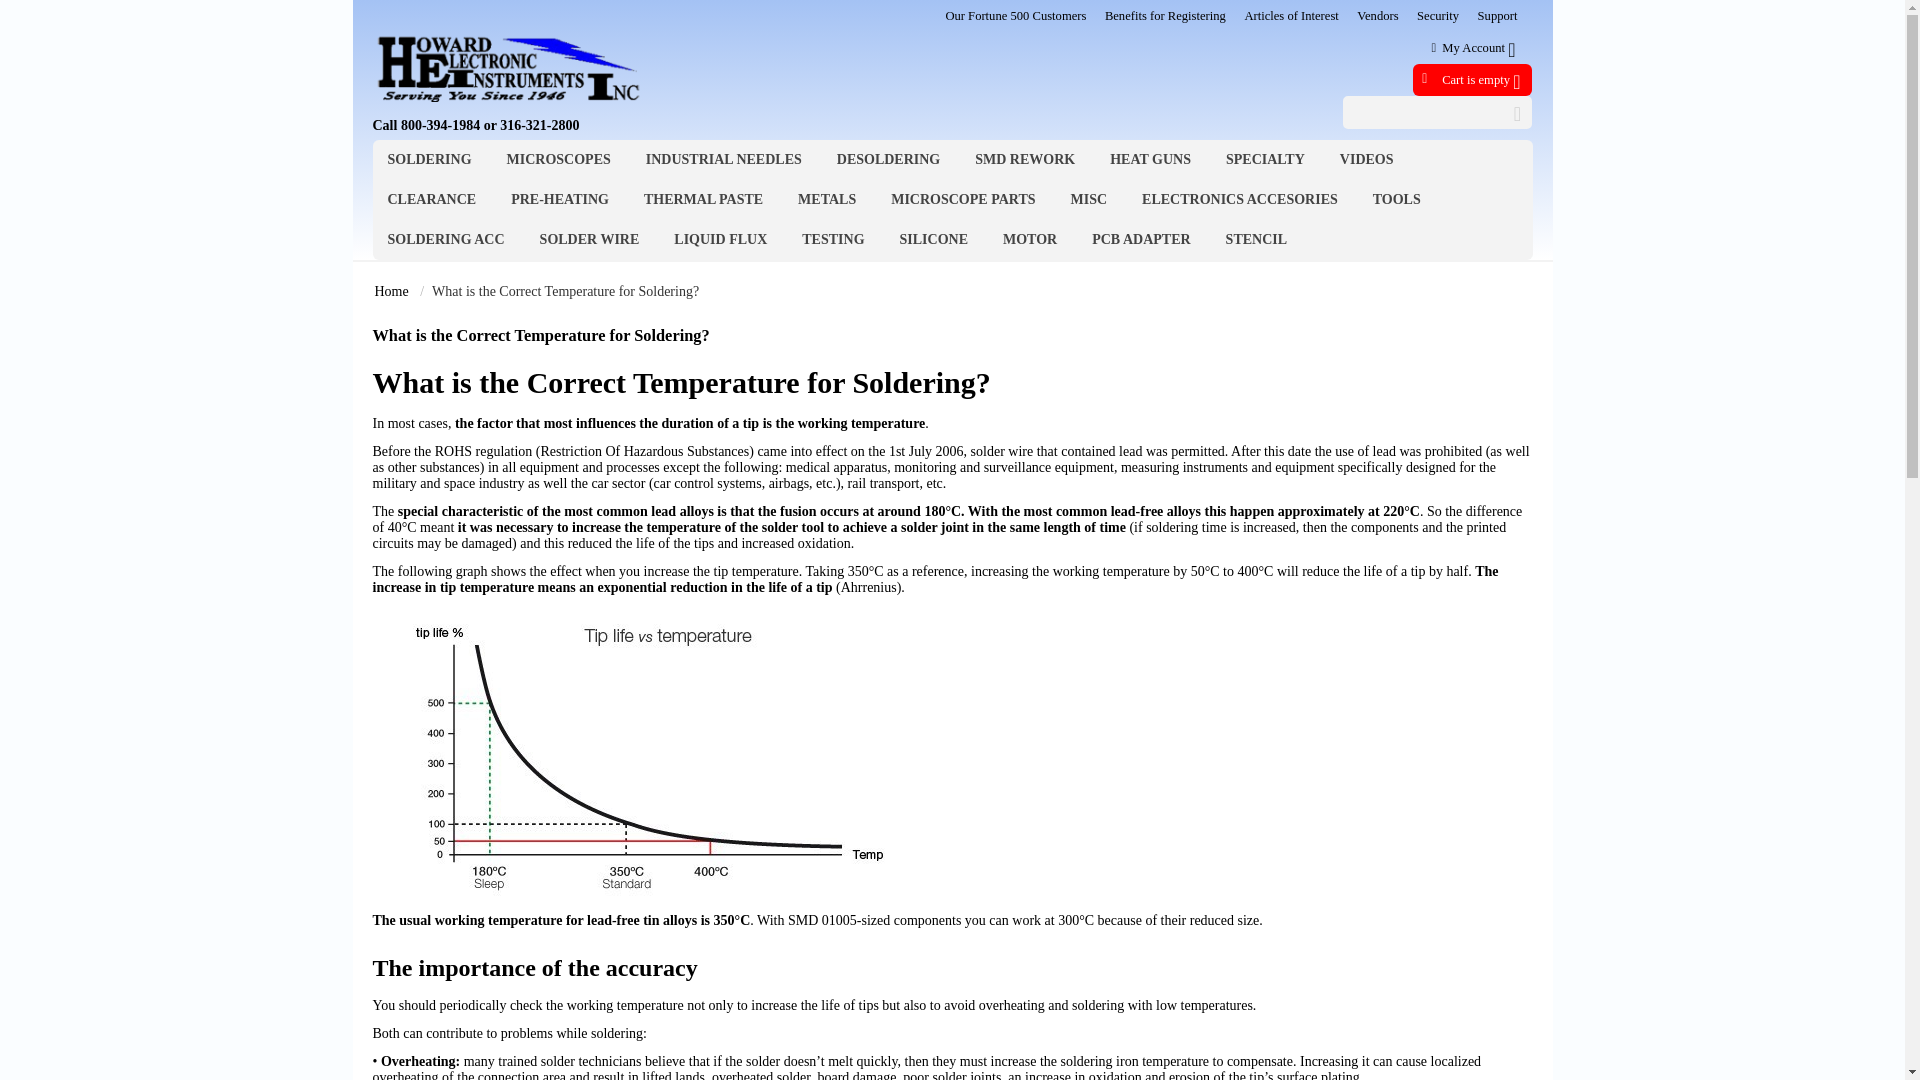  What do you see at coordinates (428, 160) in the screenshot?
I see `SOLDERING` at bounding box center [428, 160].